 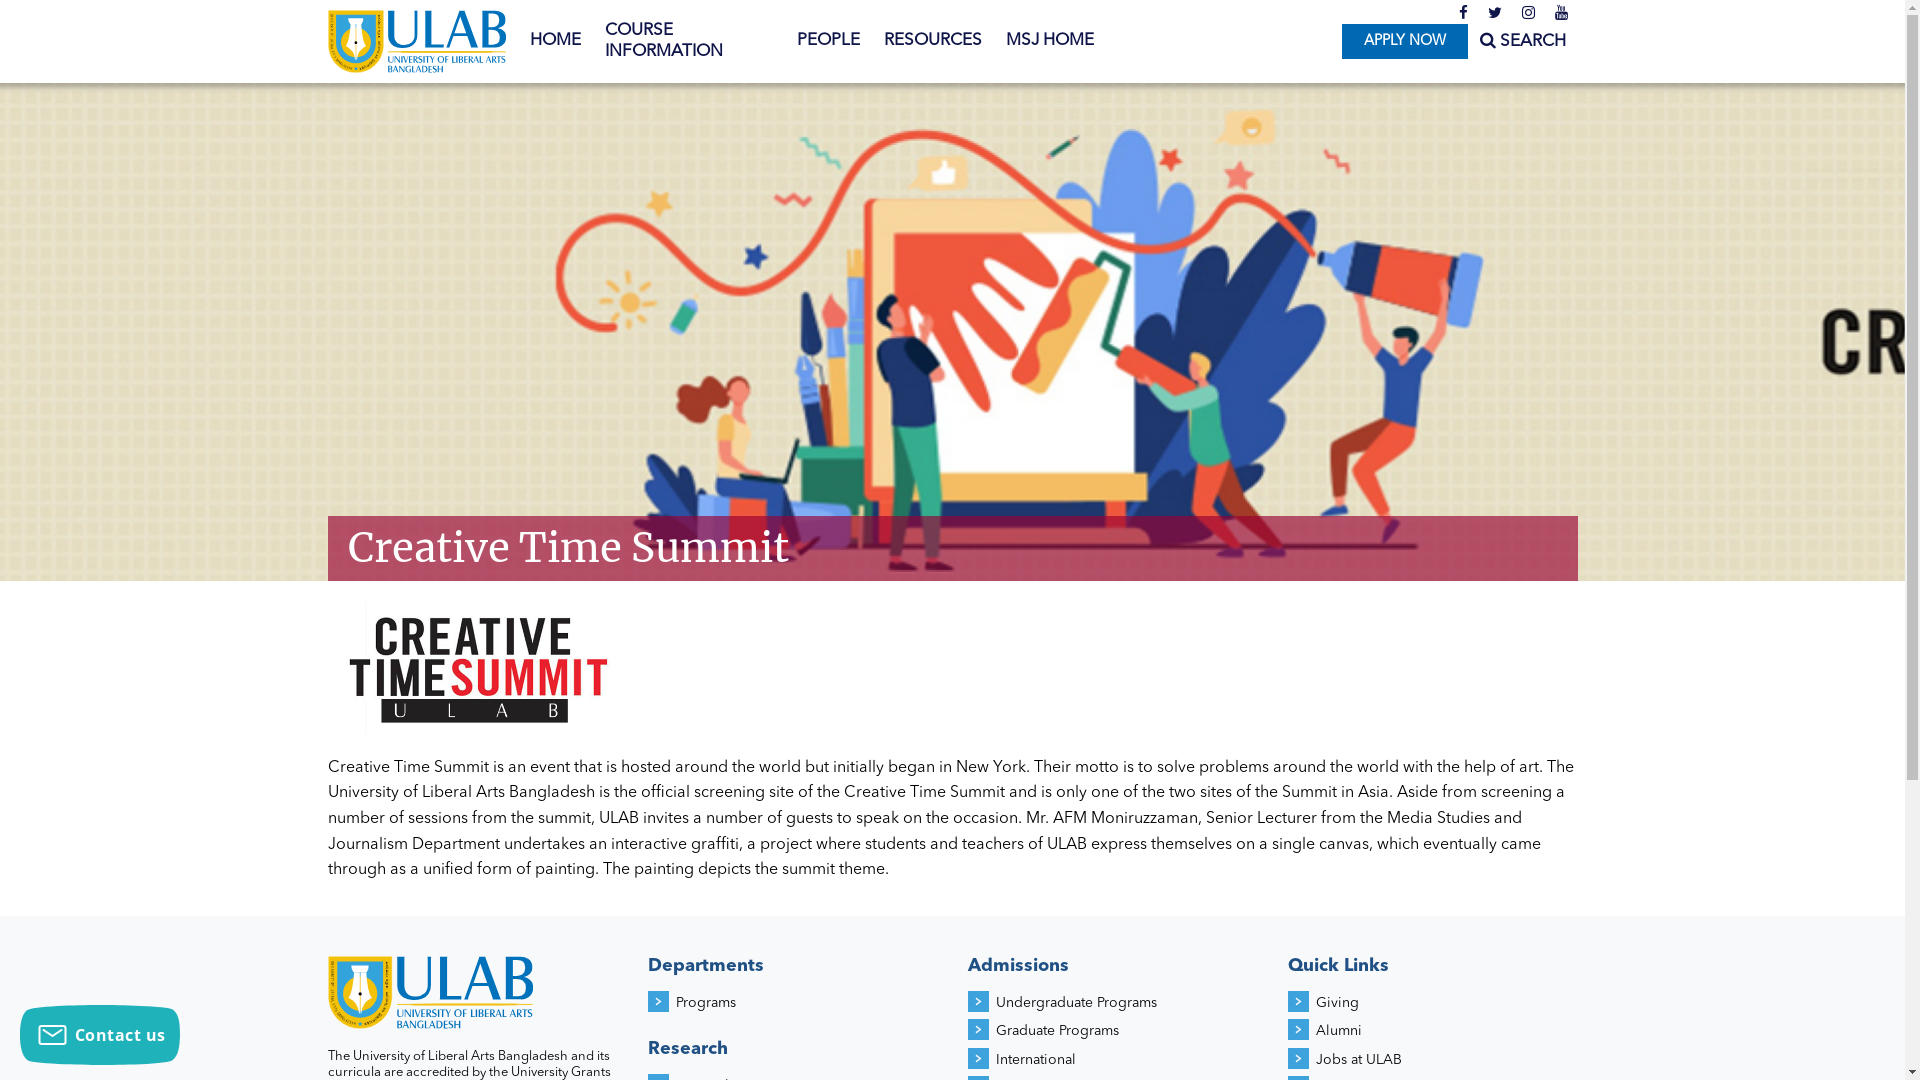 What do you see at coordinates (1036, 1060) in the screenshot?
I see `International` at bounding box center [1036, 1060].